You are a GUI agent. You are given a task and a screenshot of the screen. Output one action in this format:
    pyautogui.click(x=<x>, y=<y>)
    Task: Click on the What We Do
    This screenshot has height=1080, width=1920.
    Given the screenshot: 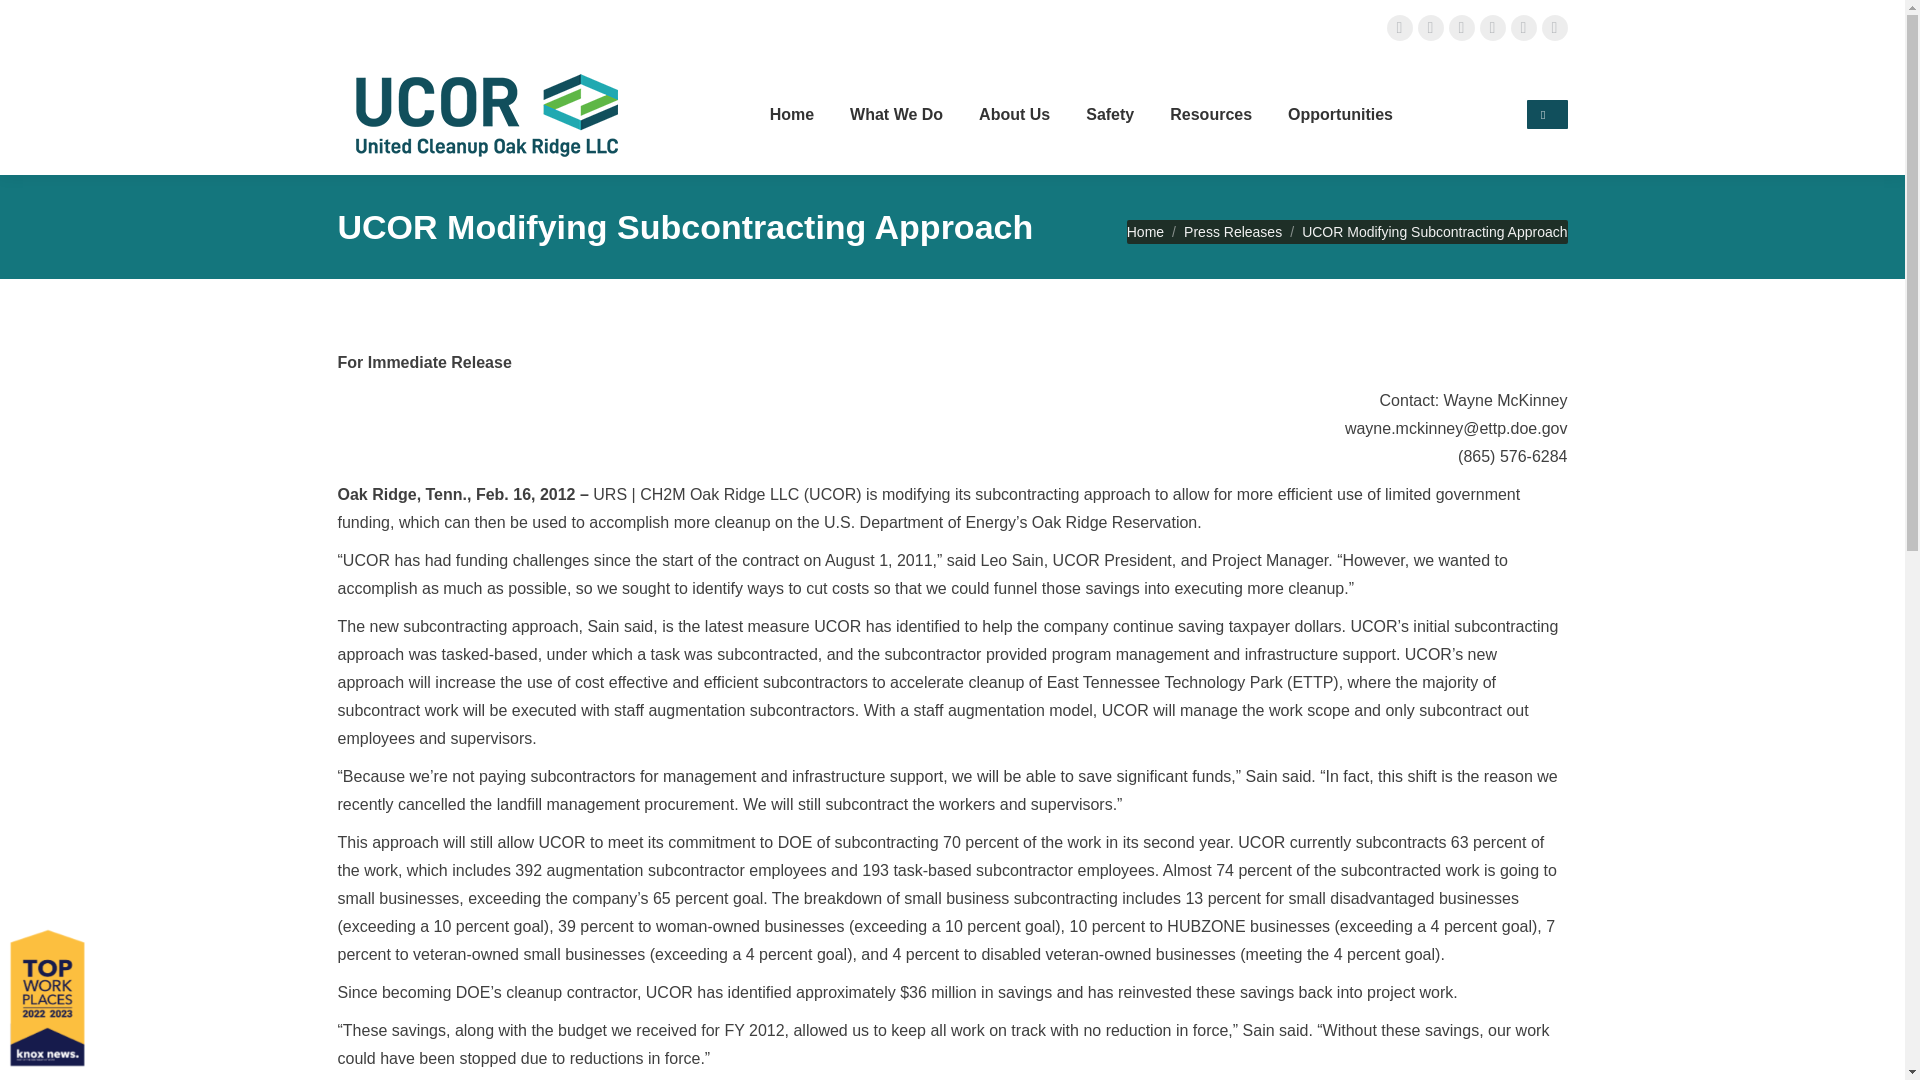 What is the action you would take?
    pyautogui.click(x=896, y=114)
    